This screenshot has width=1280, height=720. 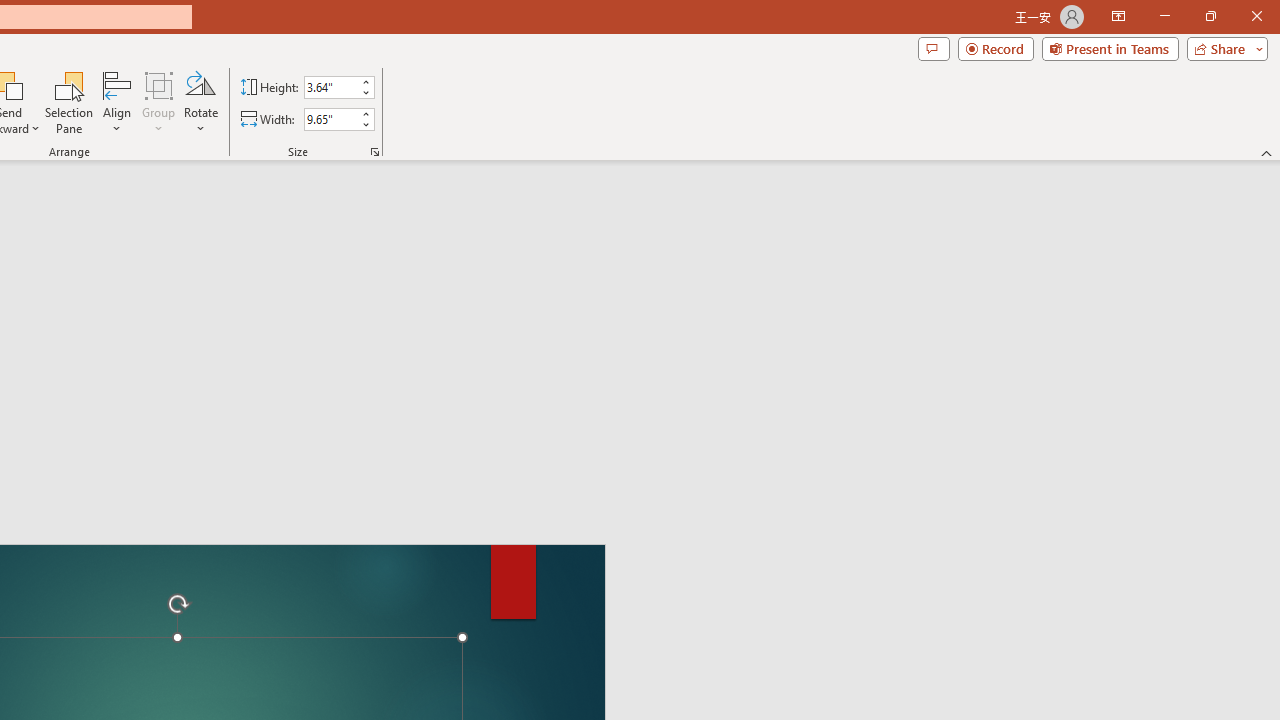 What do you see at coordinates (374, 152) in the screenshot?
I see `Size and Position...` at bounding box center [374, 152].